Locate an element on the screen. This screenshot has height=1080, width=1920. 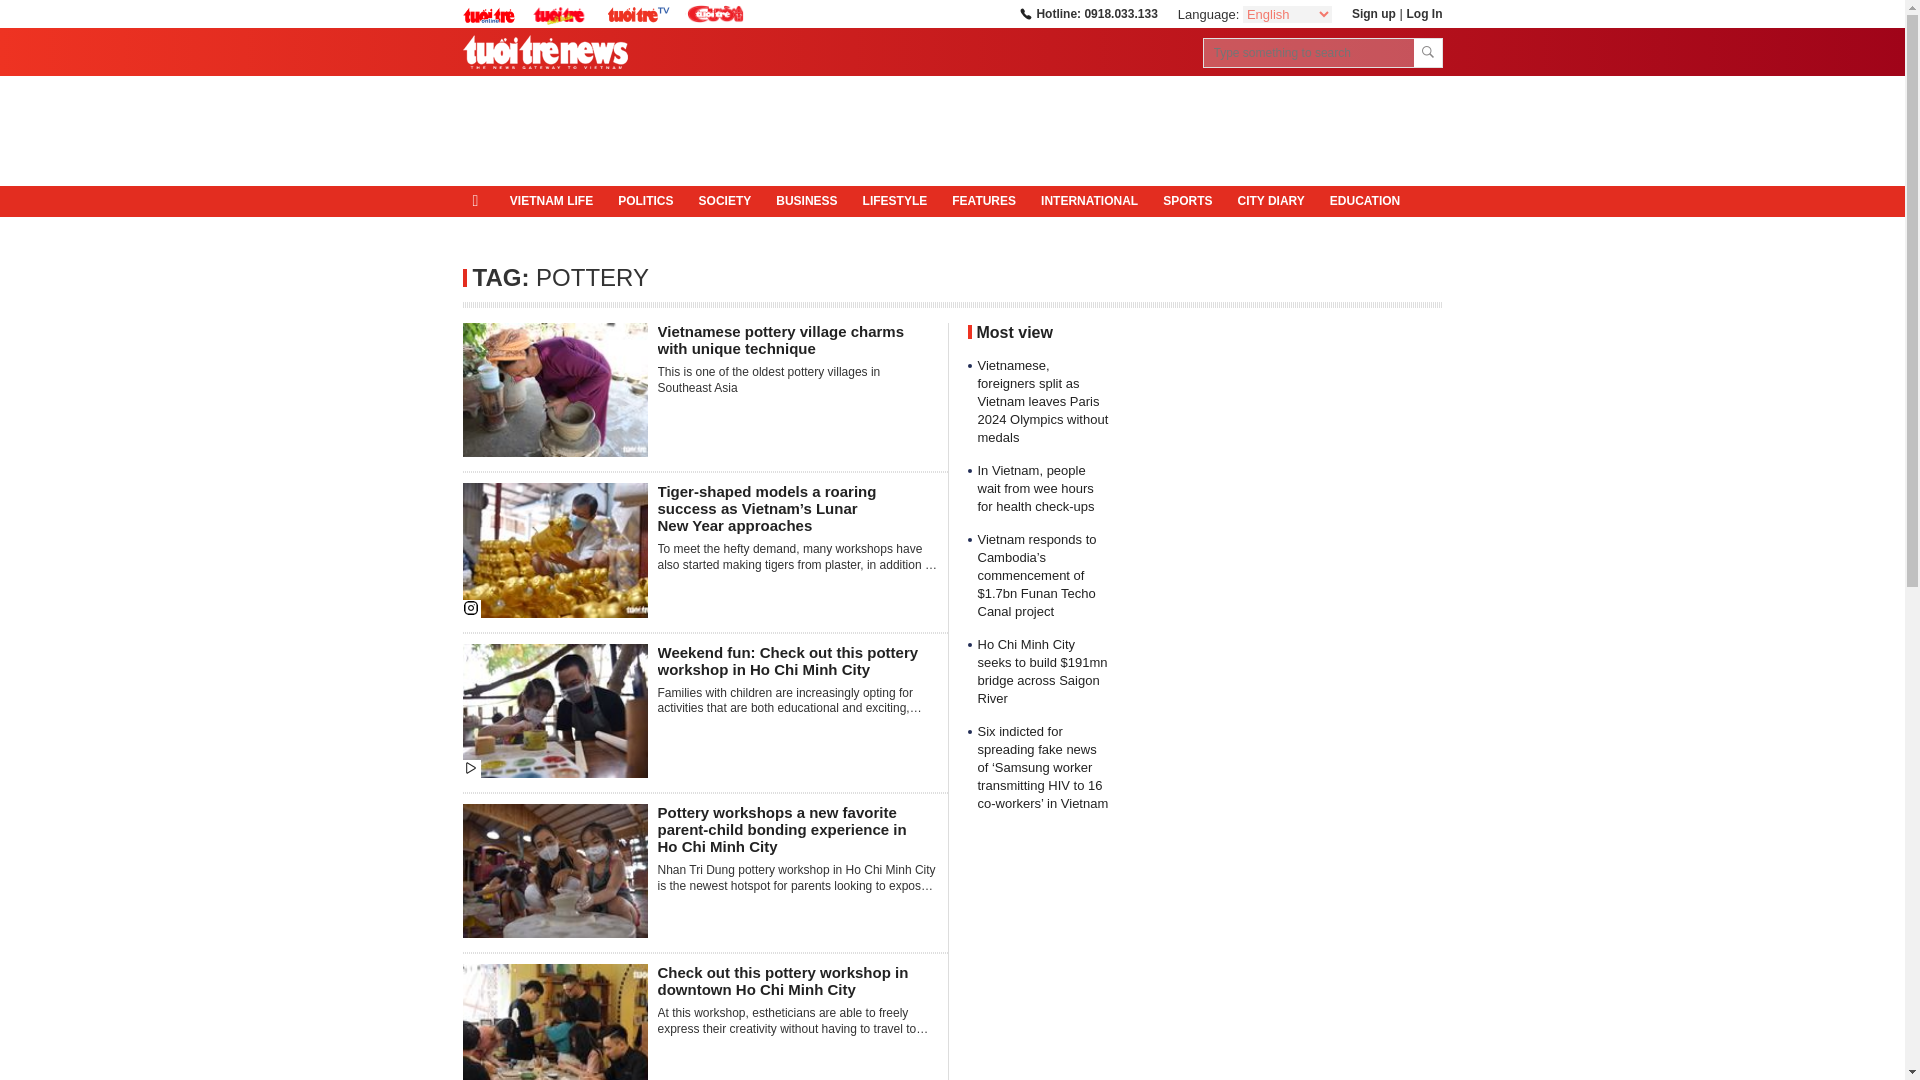
home is located at coordinates (480, 201).